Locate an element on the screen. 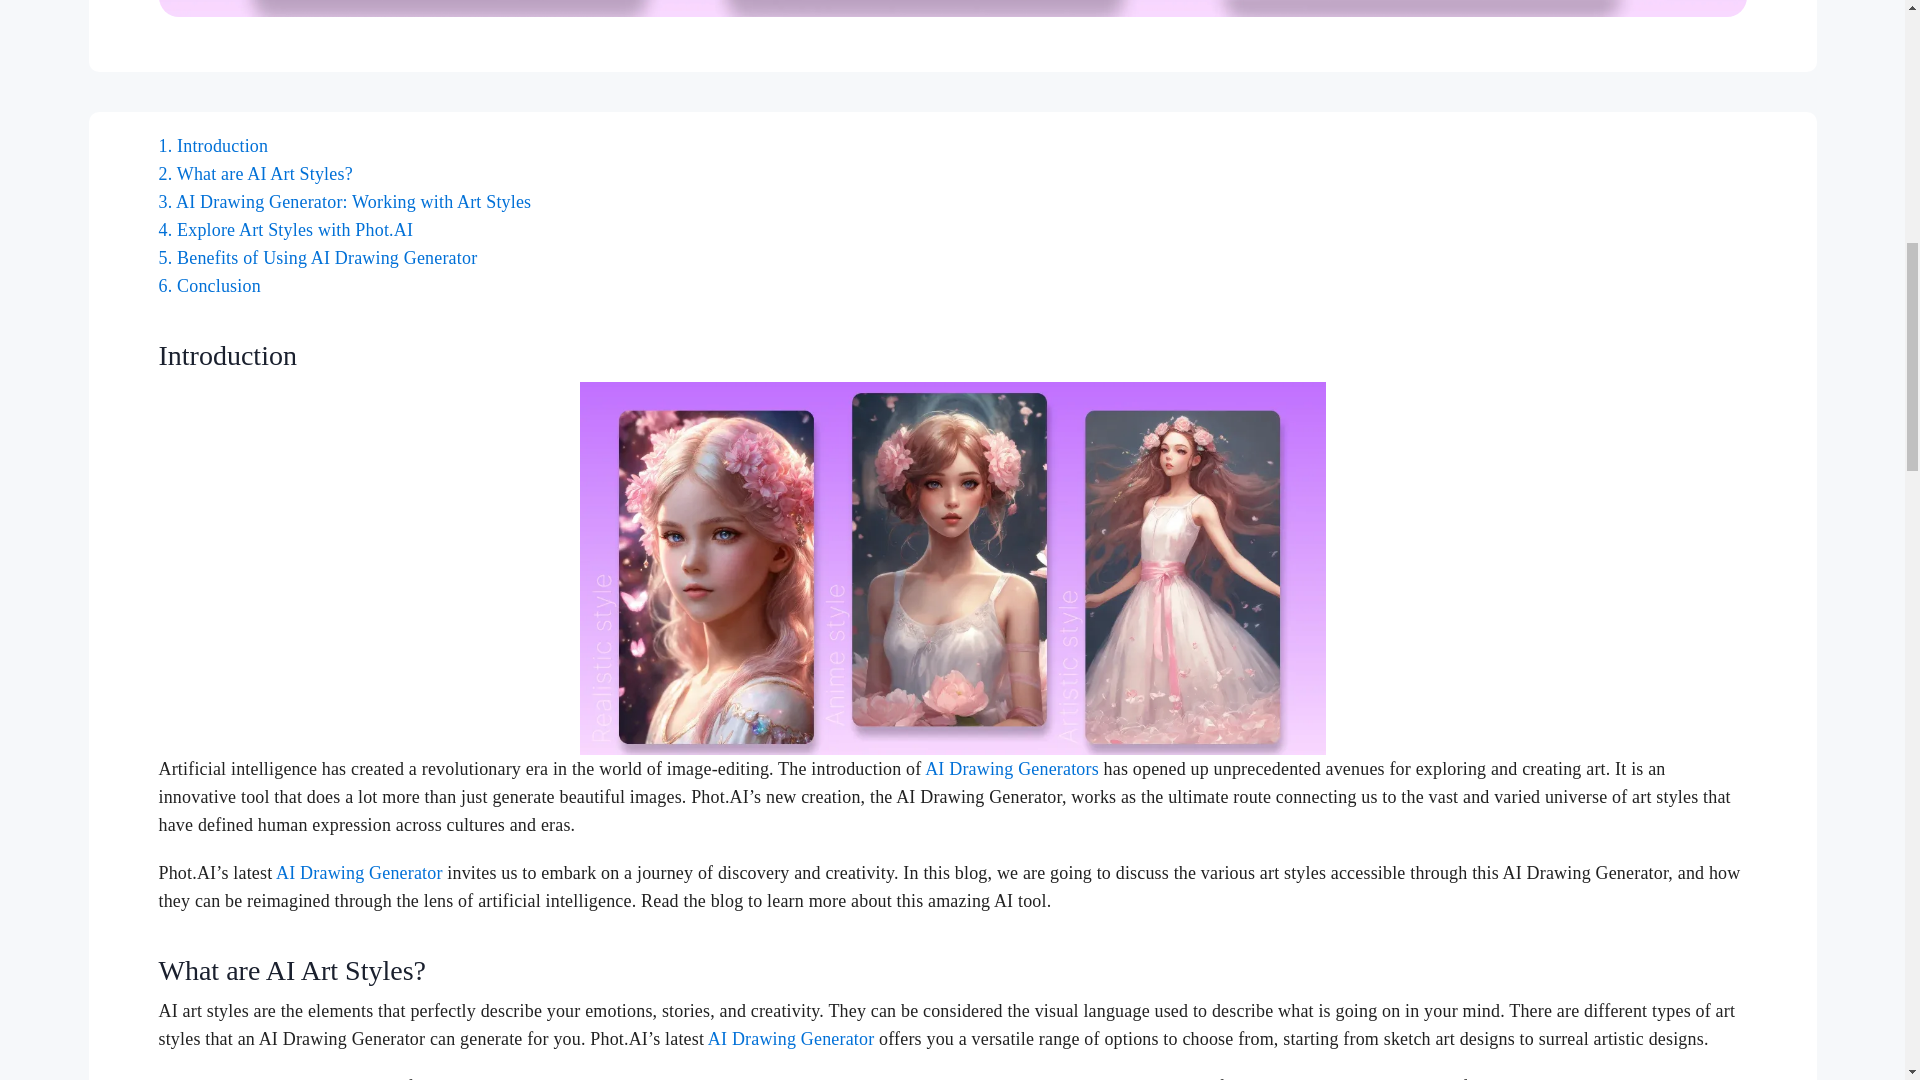 The image size is (1920, 1080). 4. Explore Art Styles with Phot.AI is located at coordinates (284, 230).